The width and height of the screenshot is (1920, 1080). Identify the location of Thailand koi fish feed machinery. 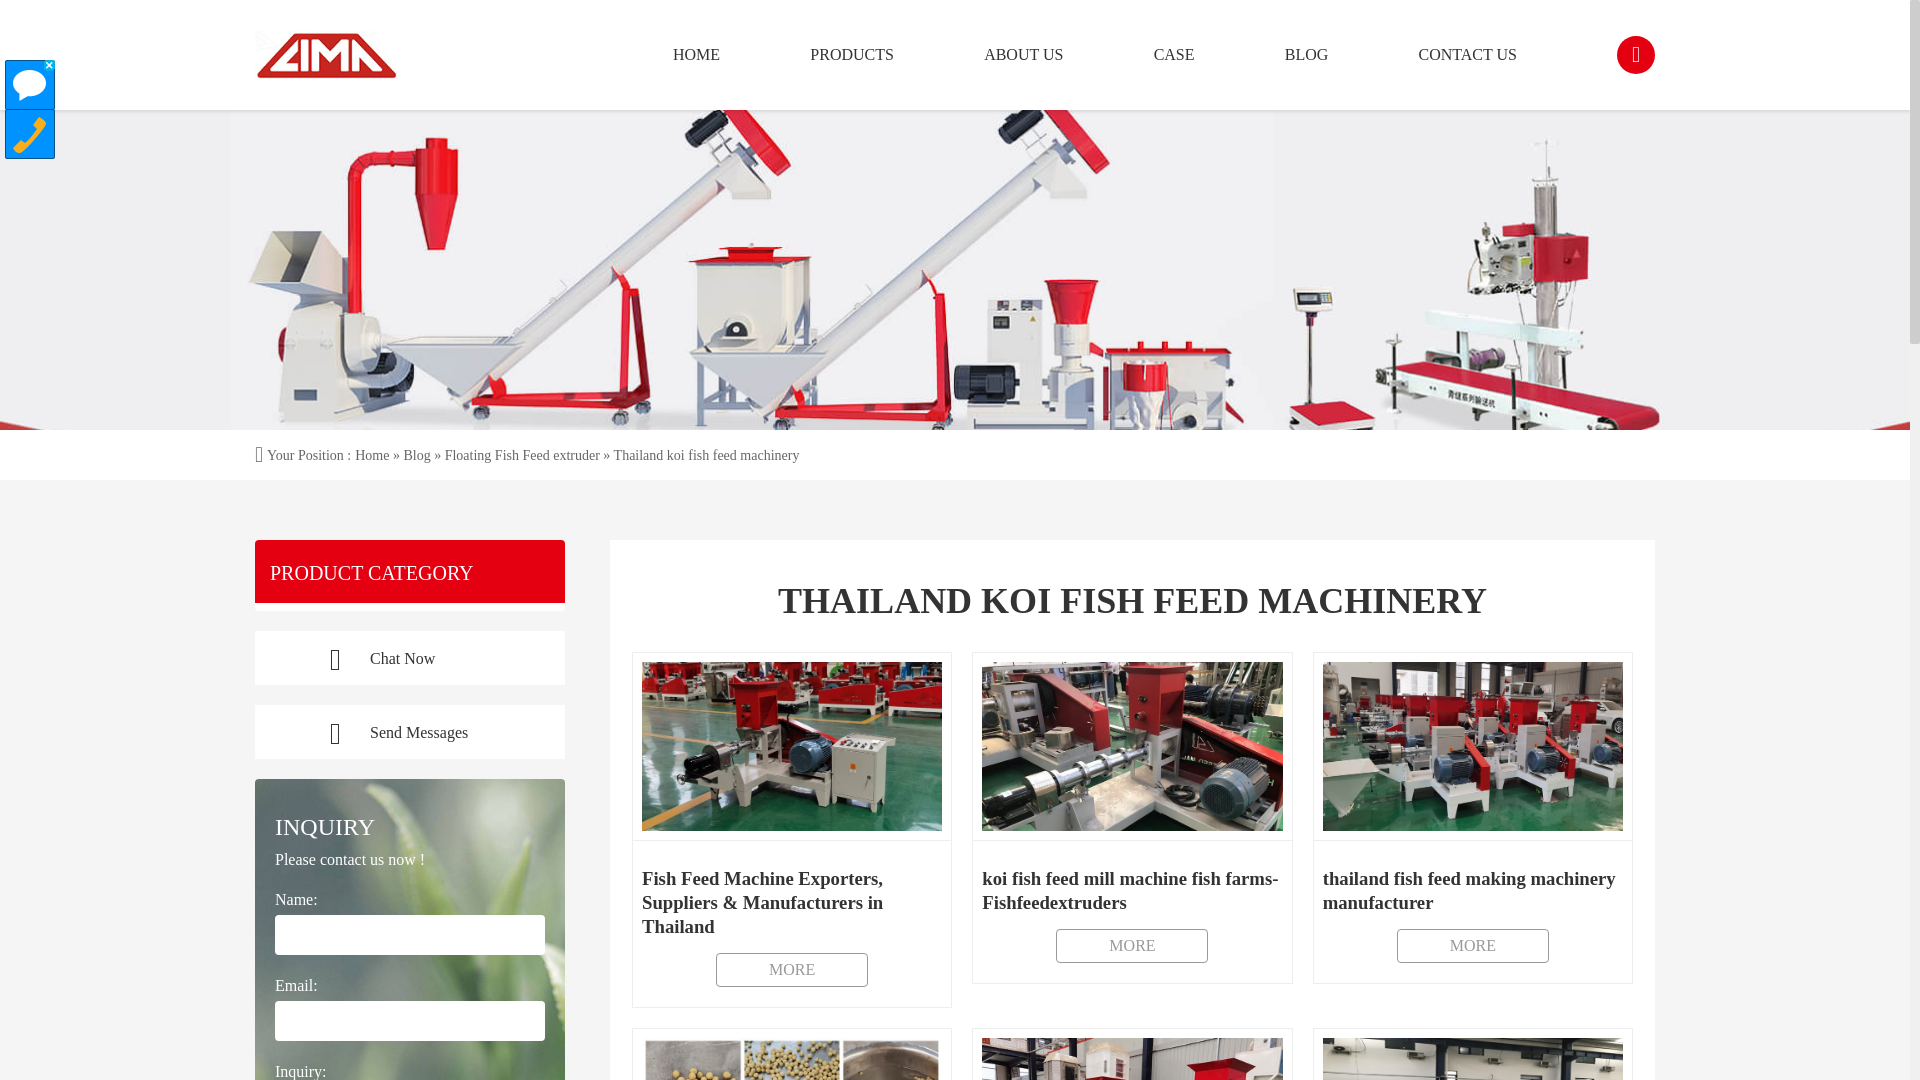
(1472, 818).